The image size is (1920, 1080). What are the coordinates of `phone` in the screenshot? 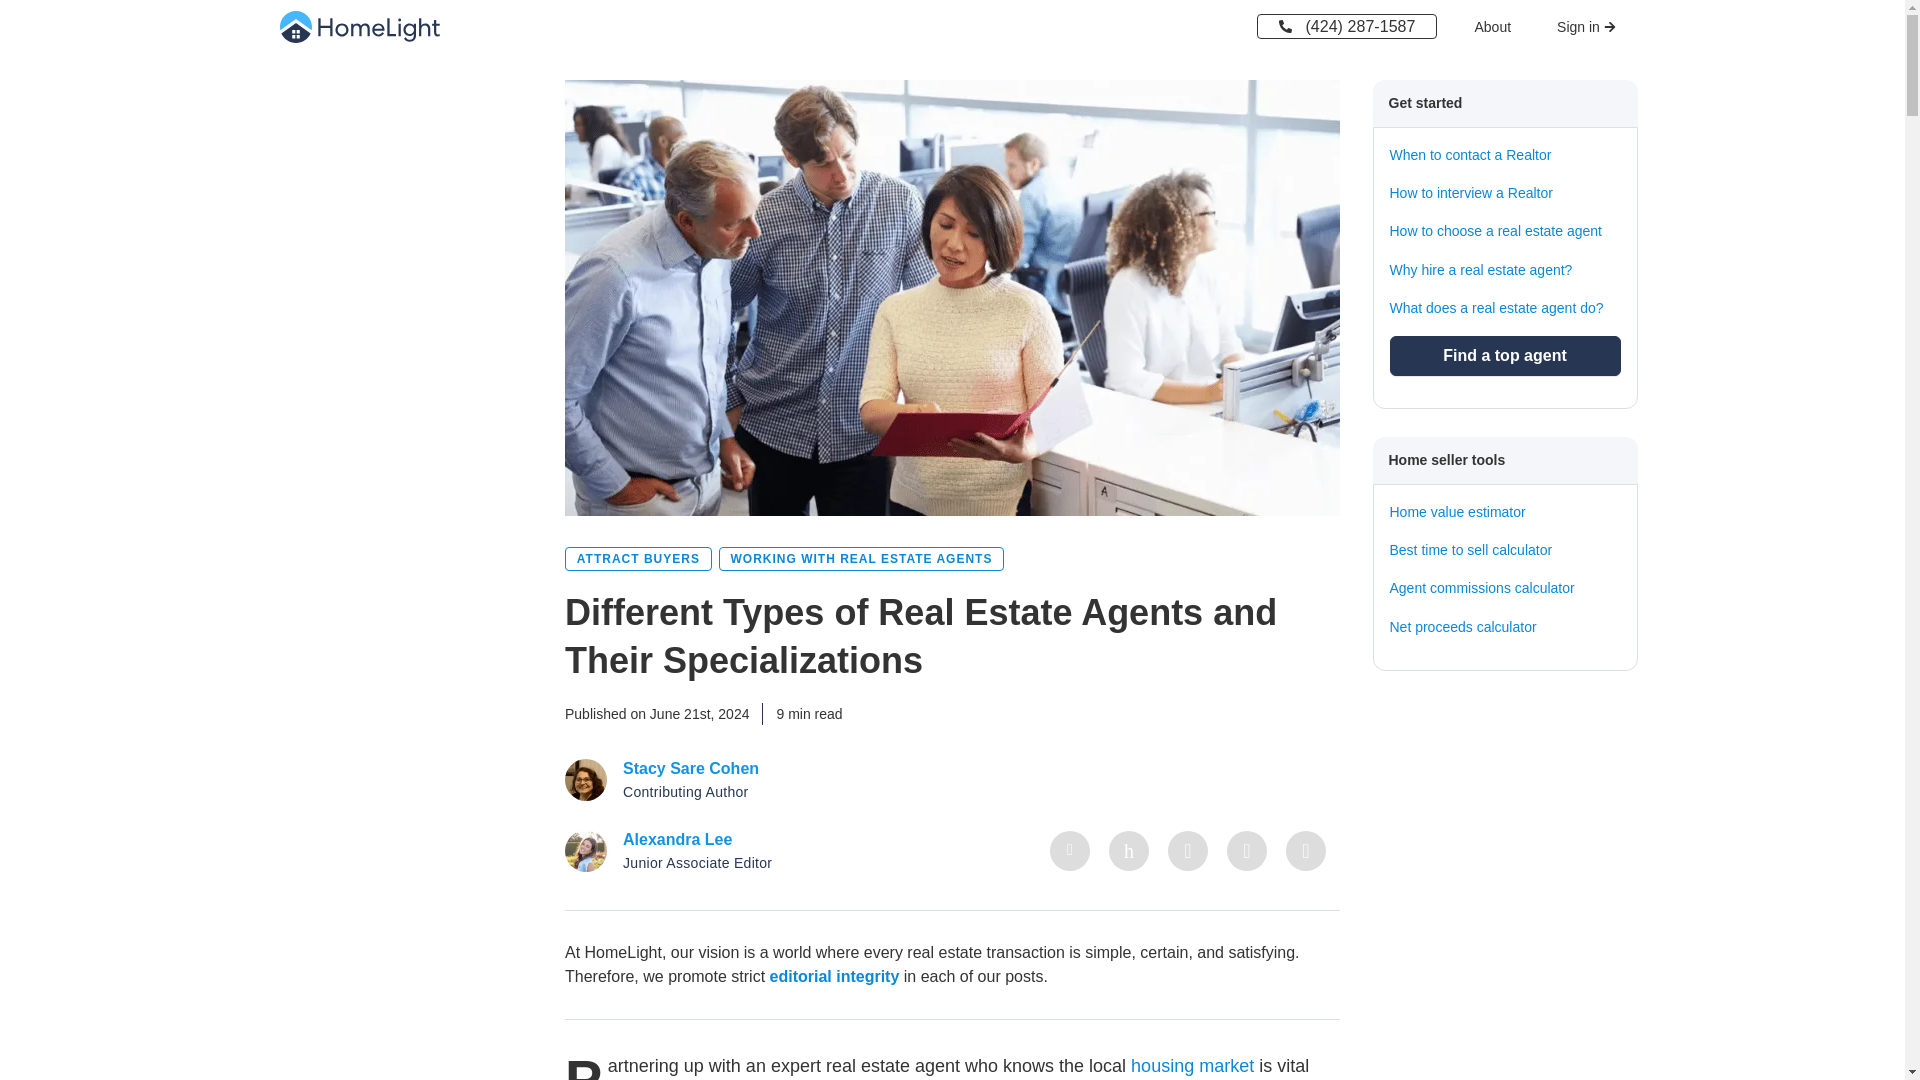 It's located at (1285, 26).